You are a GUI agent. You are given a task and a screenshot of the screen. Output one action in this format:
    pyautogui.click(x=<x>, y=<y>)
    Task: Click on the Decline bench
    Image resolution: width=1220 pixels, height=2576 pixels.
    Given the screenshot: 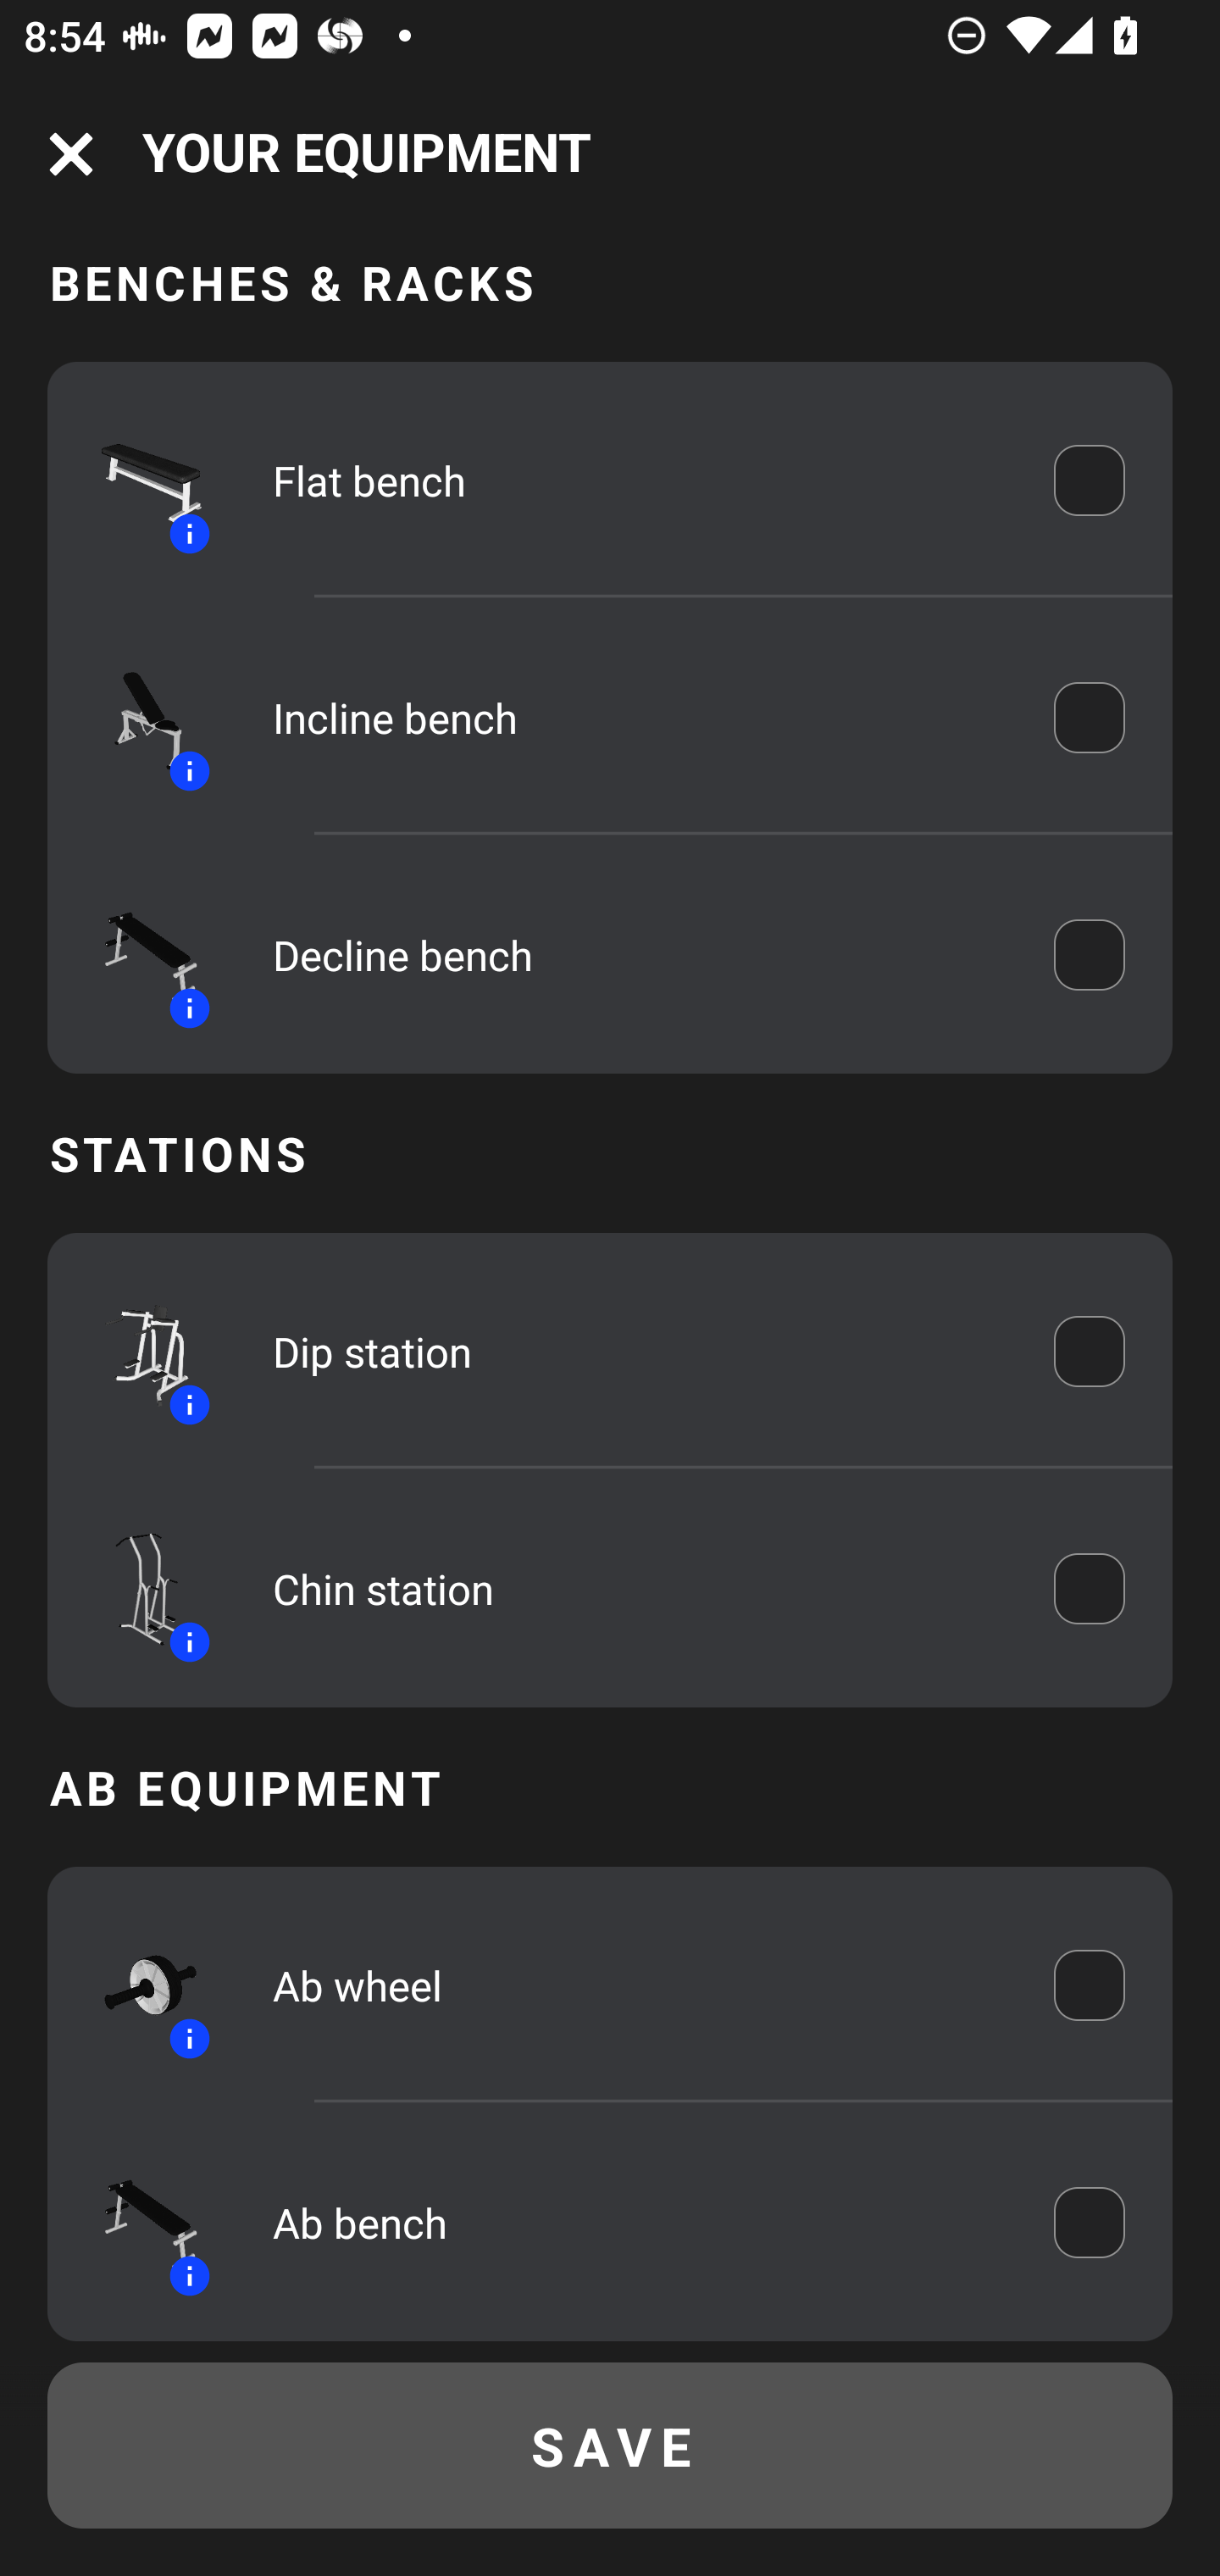 What is the action you would take?
    pyautogui.click(x=640, y=954)
    